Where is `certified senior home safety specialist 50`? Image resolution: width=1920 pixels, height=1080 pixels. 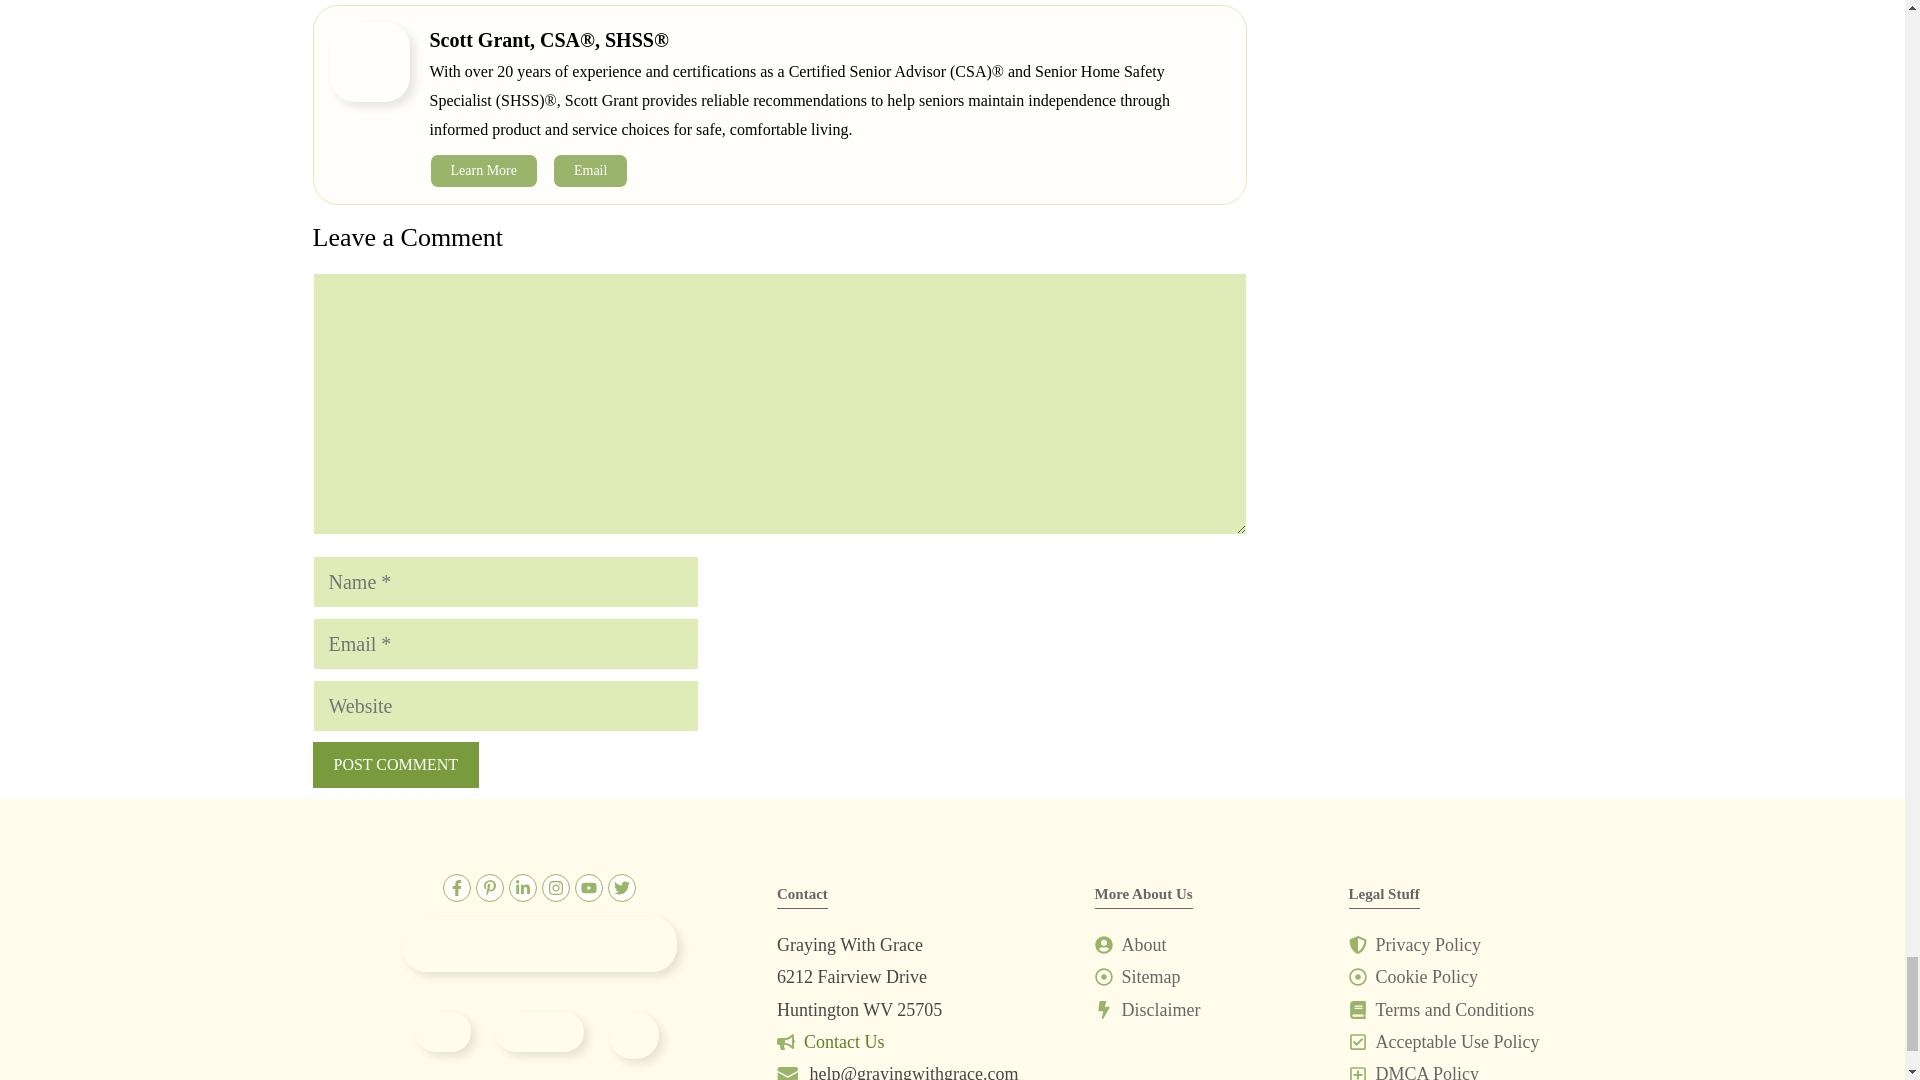 certified senior home safety specialist 50 is located at coordinates (633, 1035).